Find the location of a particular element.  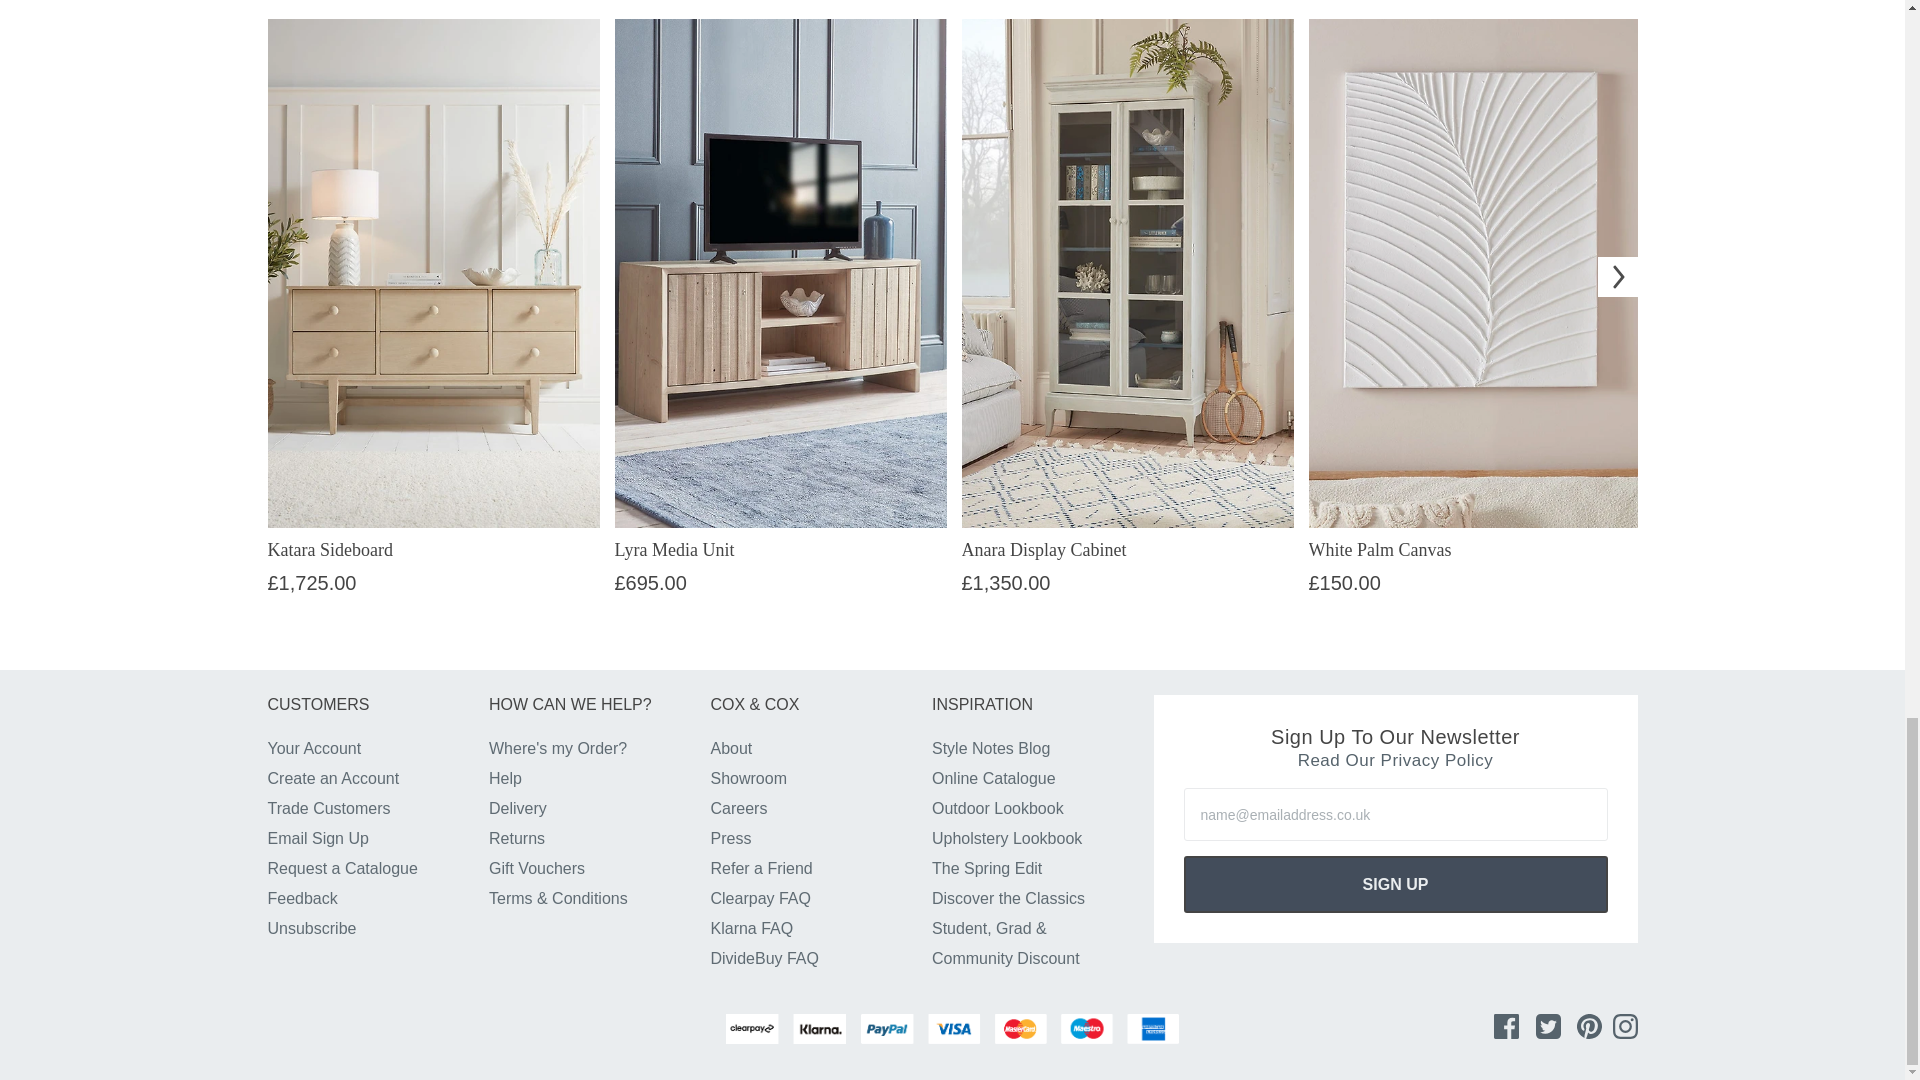

Like us on Facebook is located at coordinates (1506, 1026).